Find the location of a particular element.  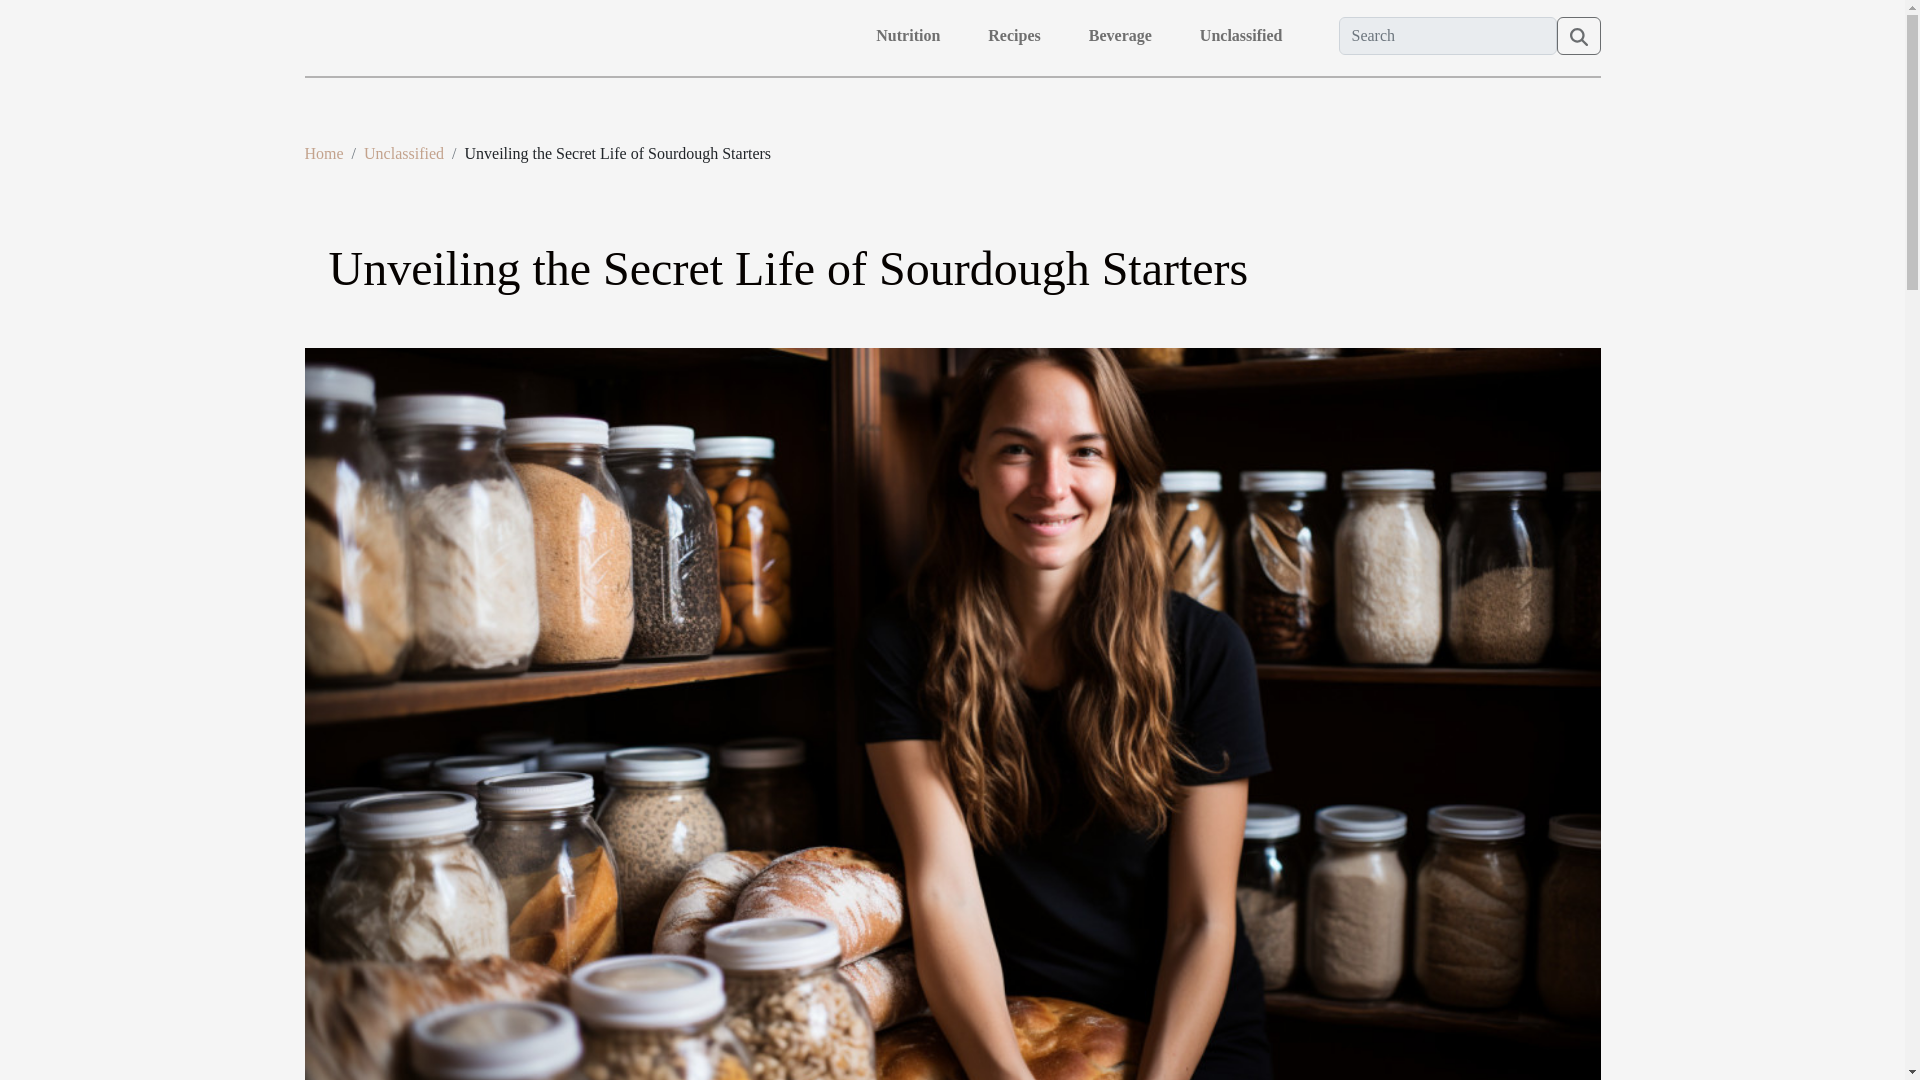

Unclassified is located at coordinates (1241, 36).